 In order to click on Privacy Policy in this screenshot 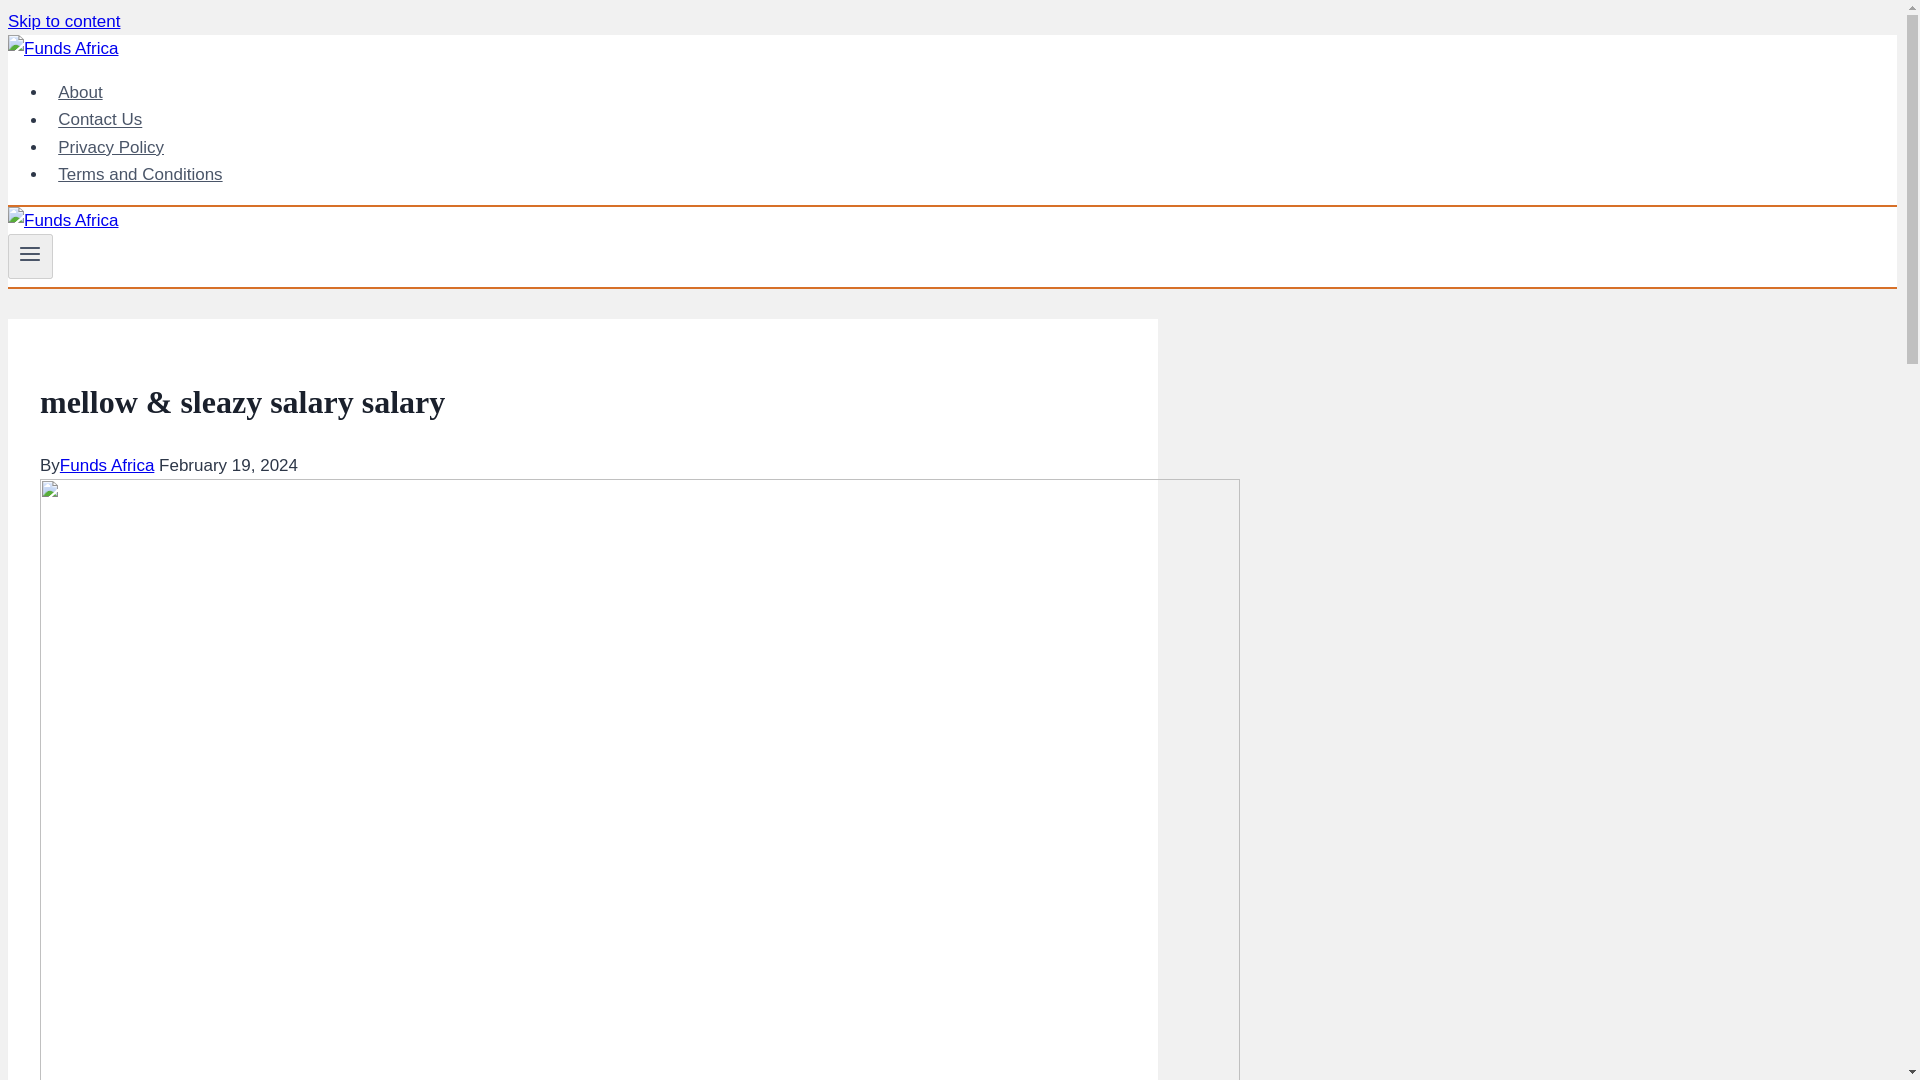, I will do `click(111, 148)`.